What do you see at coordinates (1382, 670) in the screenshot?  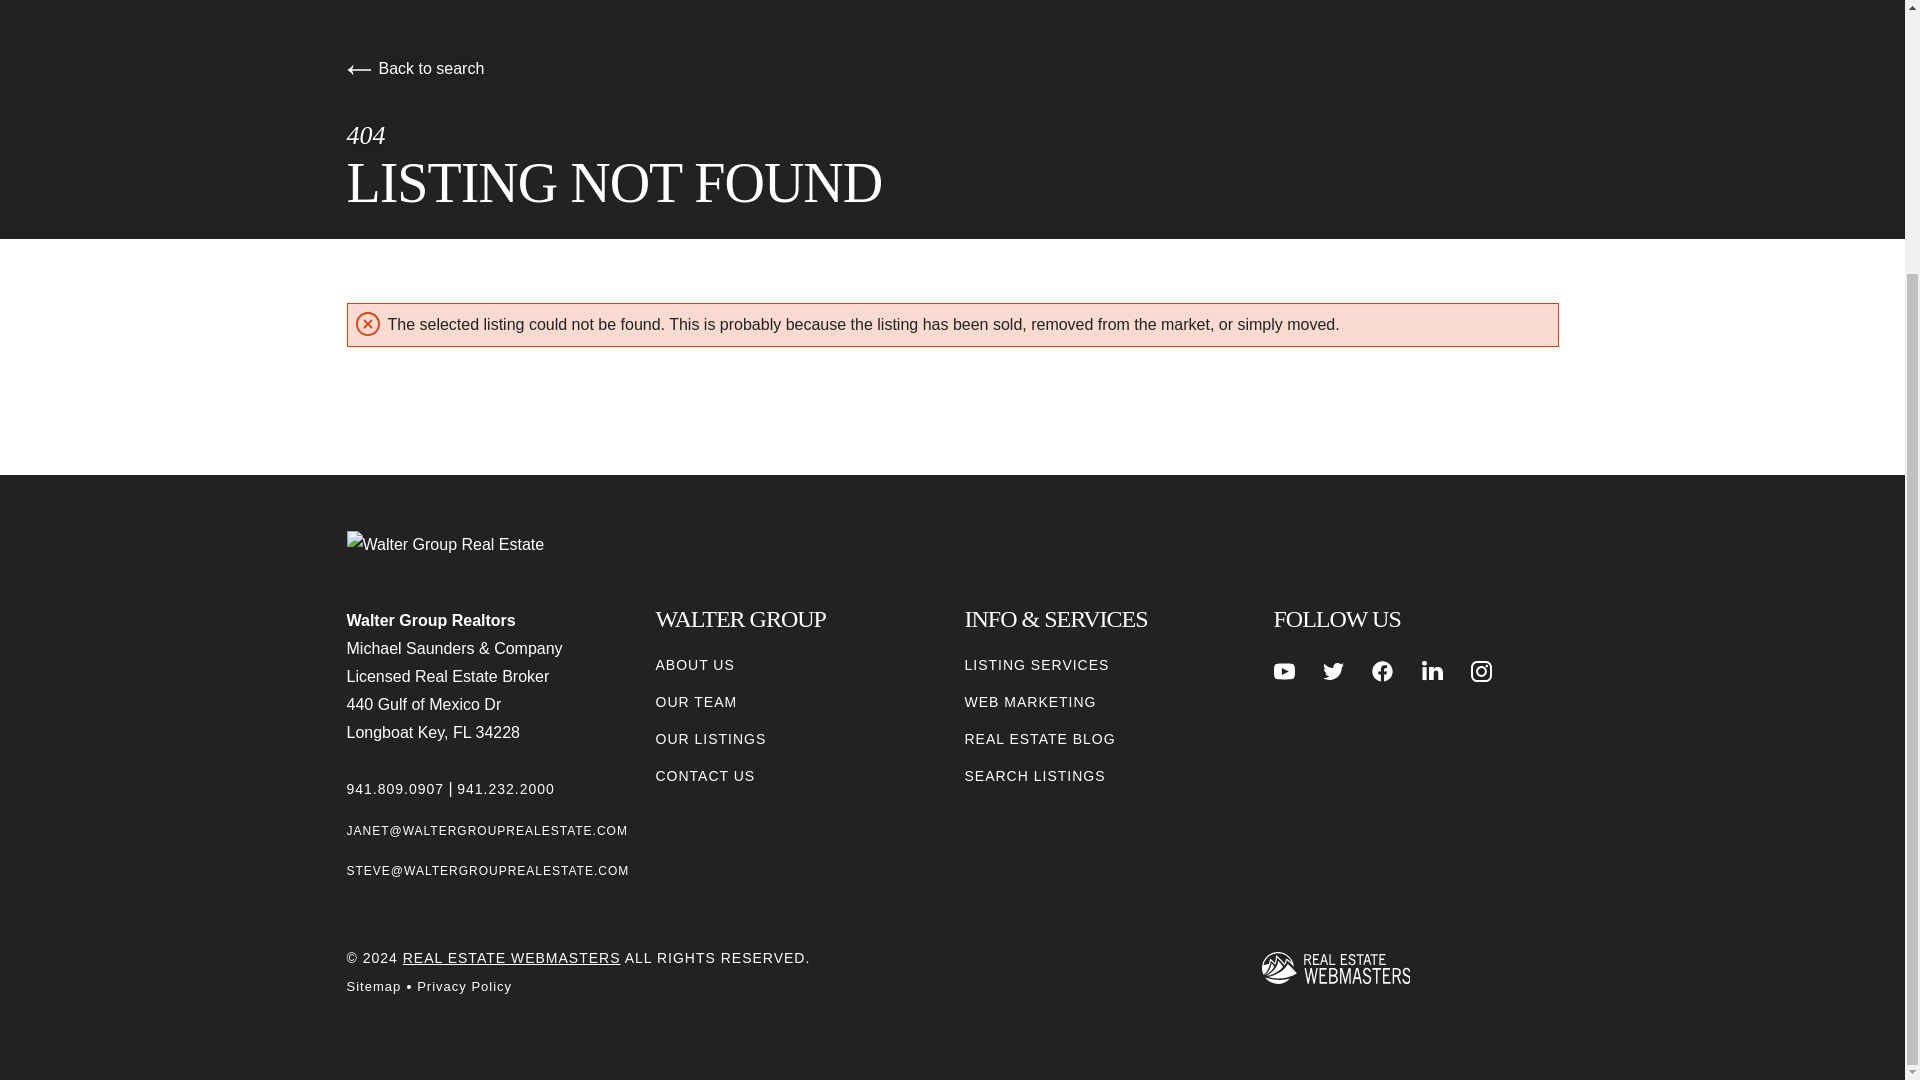 I see `FACEBOOK` at bounding box center [1382, 670].